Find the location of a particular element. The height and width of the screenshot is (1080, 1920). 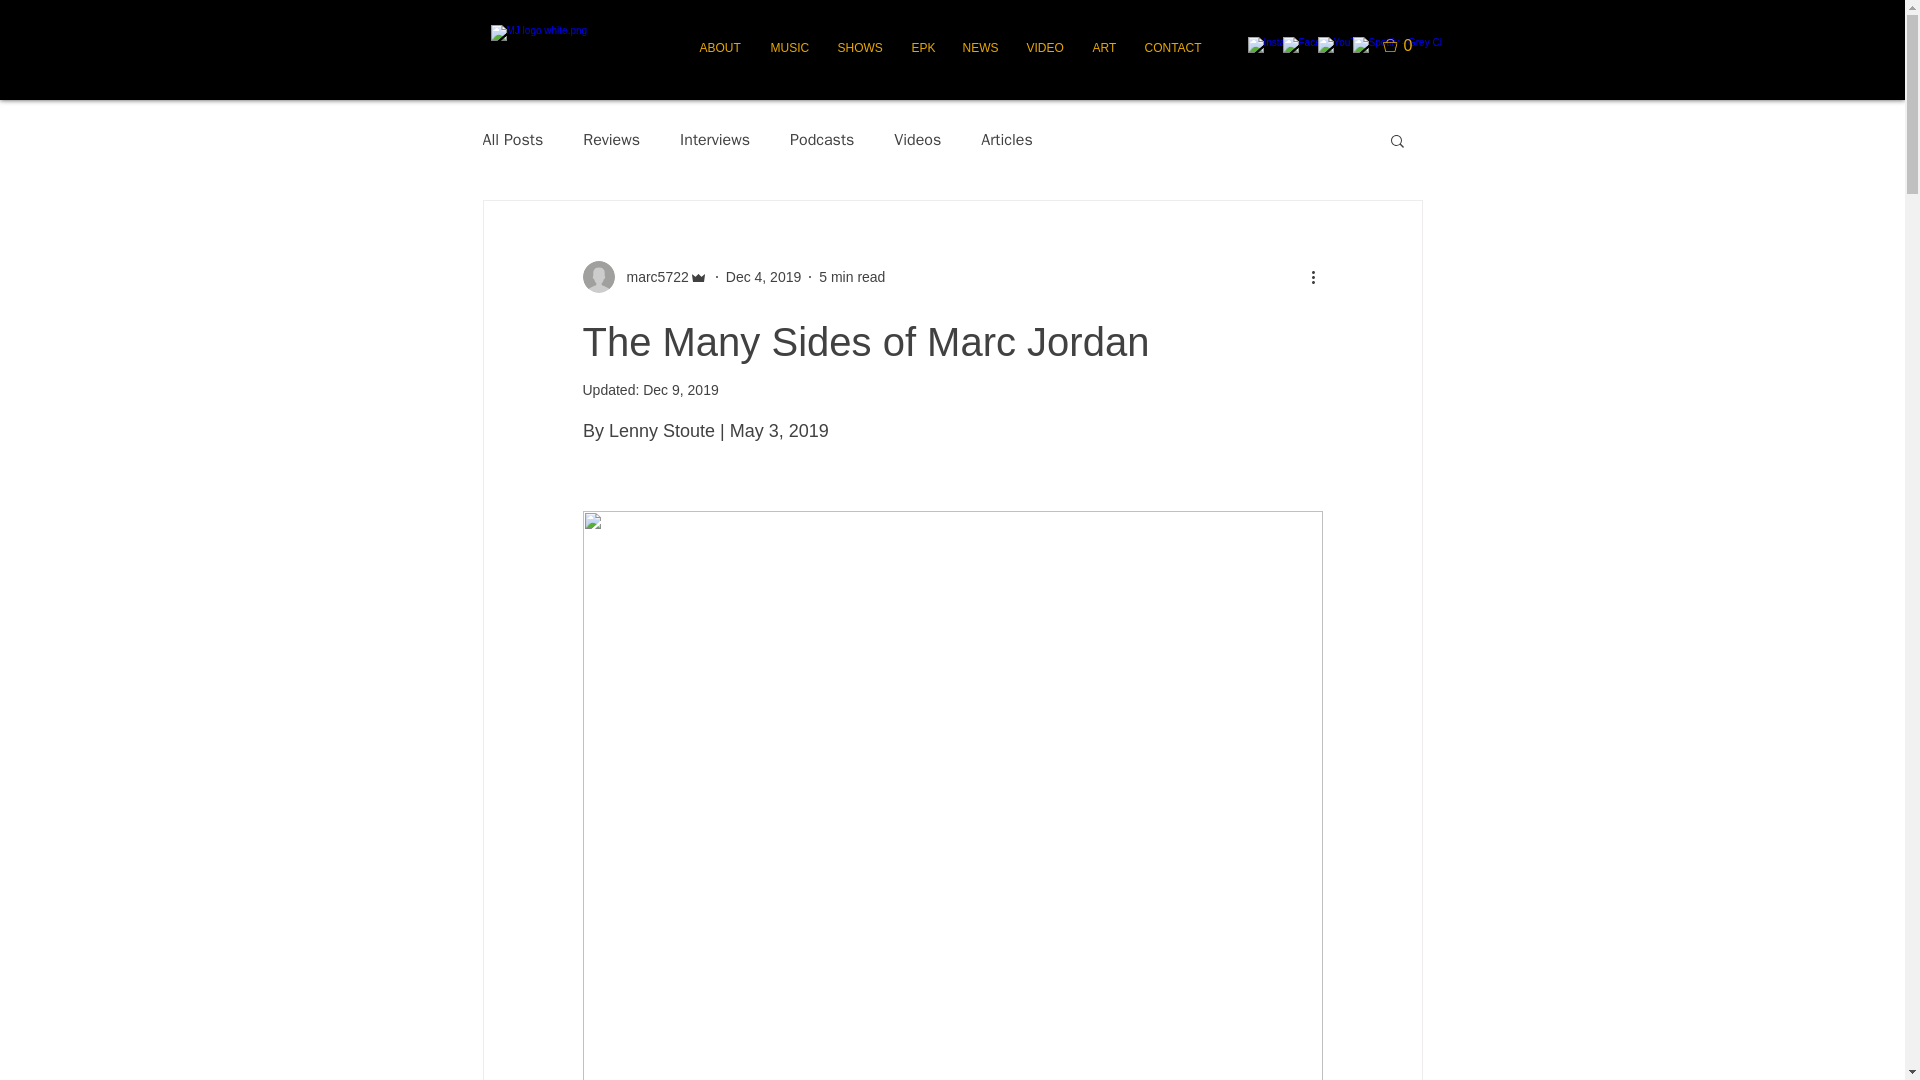

ABOUT is located at coordinates (718, 48).